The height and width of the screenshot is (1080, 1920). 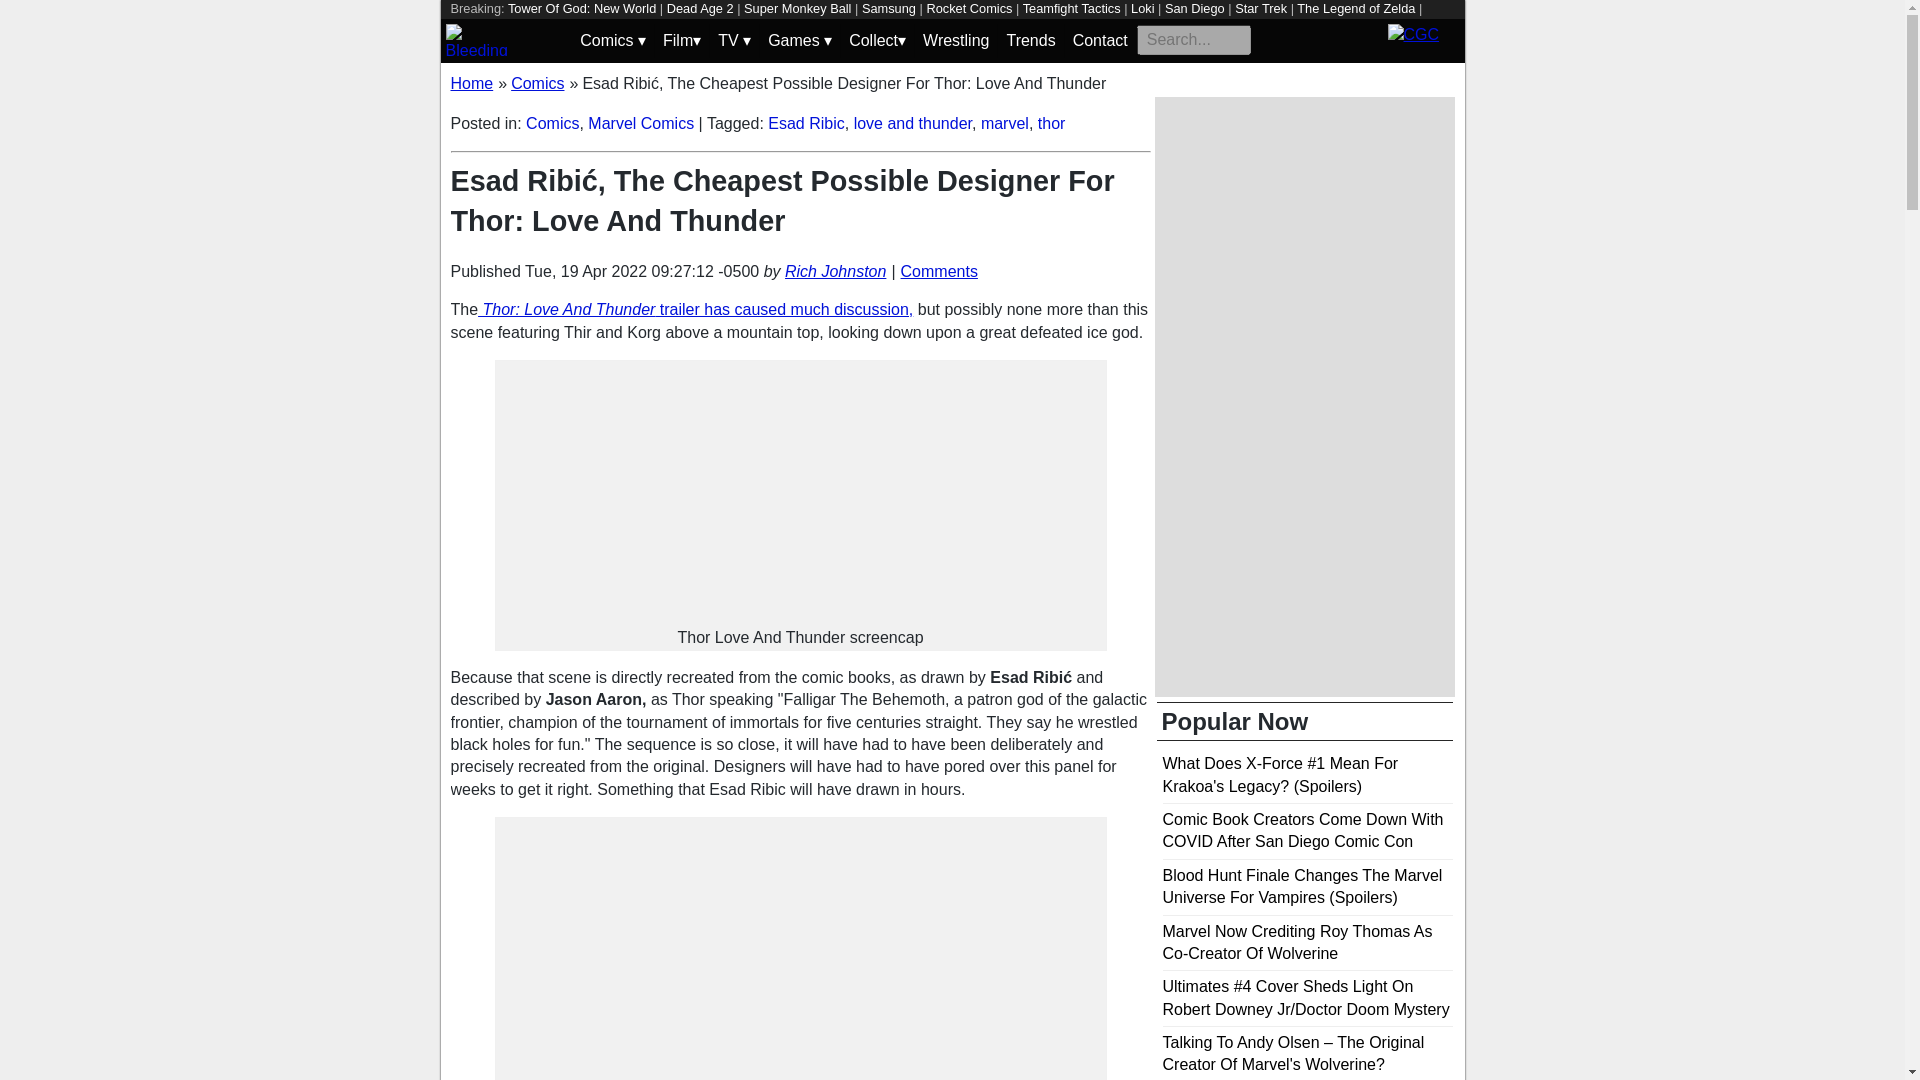 What do you see at coordinates (1356, 8) in the screenshot?
I see `The Legend of Zelda` at bounding box center [1356, 8].